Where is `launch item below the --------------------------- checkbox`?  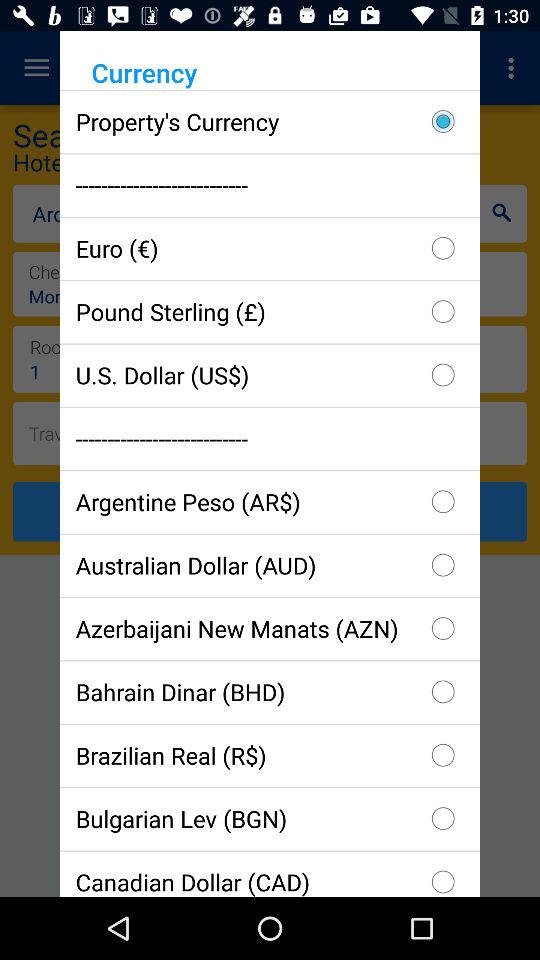
launch item below the --------------------------- checkbox is located at coordinates (270, 248).